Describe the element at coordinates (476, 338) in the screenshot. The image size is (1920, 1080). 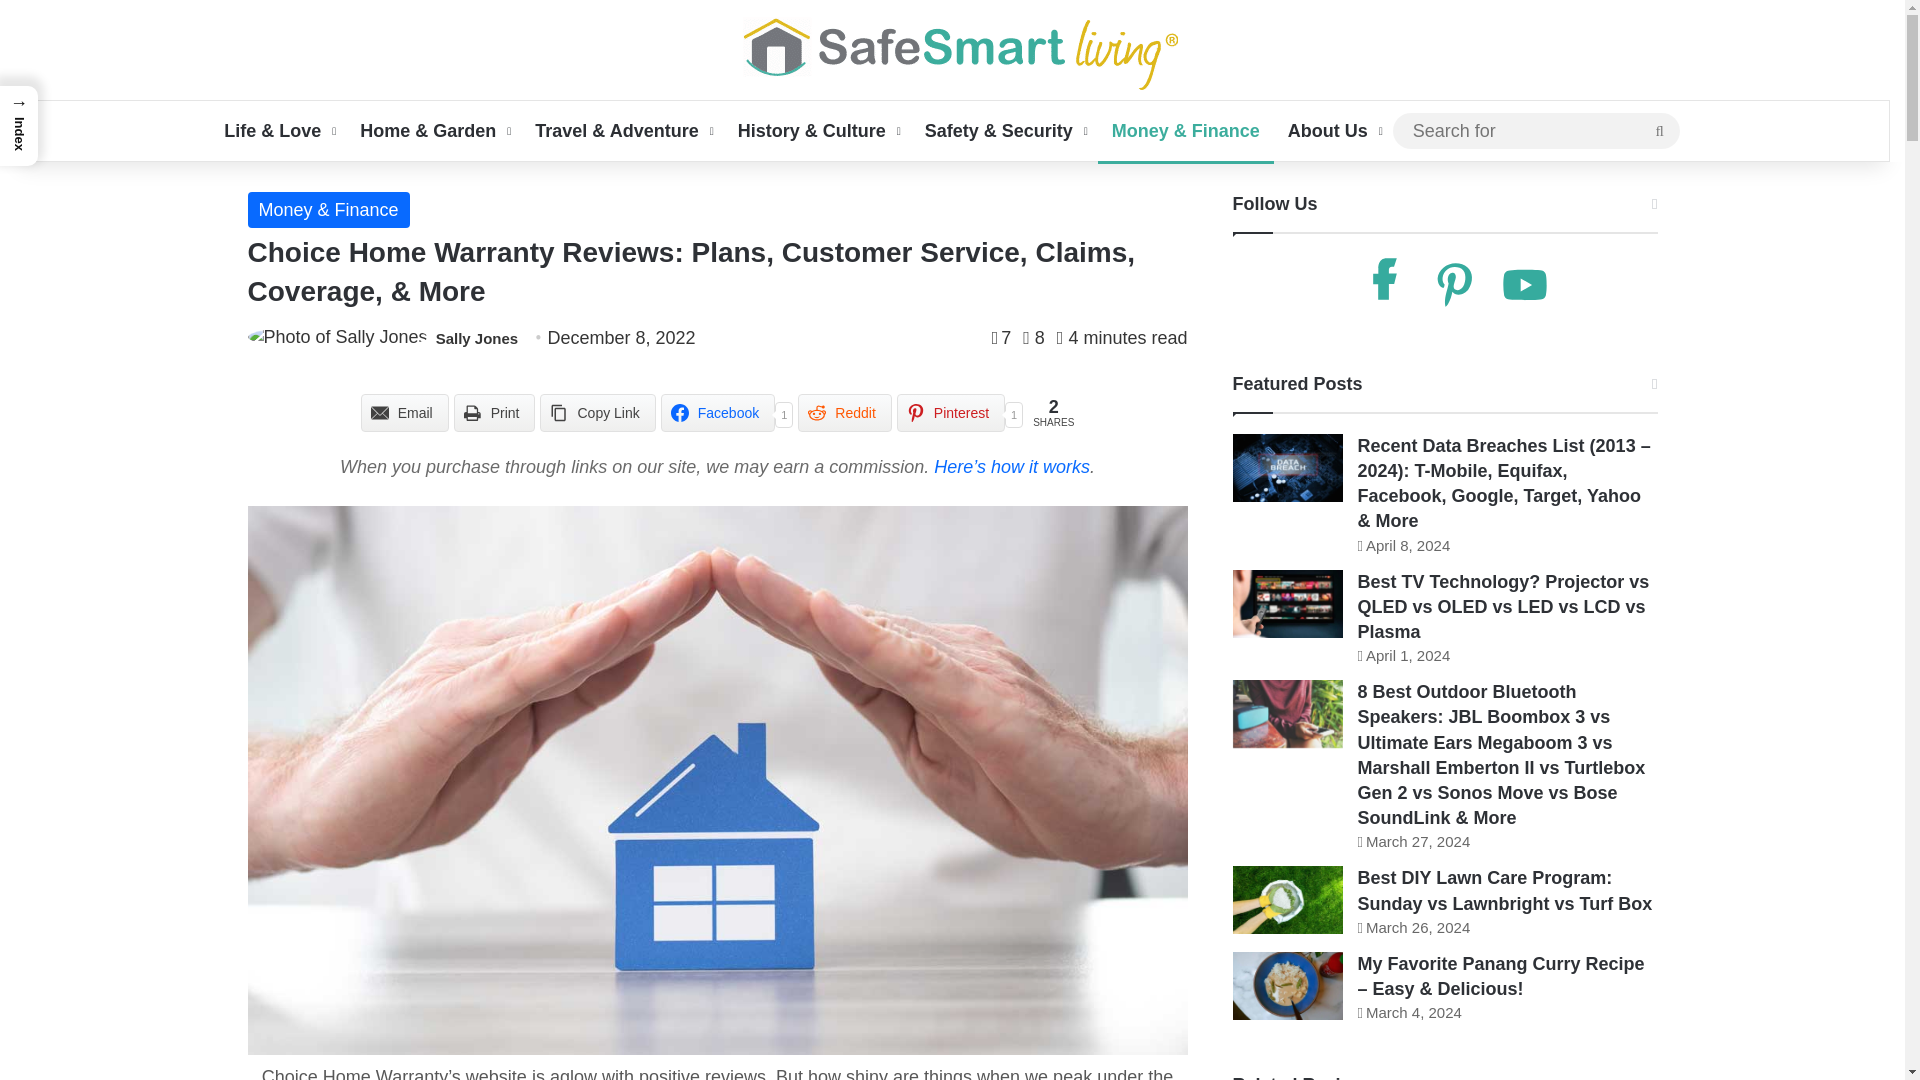
I see `Sally Jones` at that location.